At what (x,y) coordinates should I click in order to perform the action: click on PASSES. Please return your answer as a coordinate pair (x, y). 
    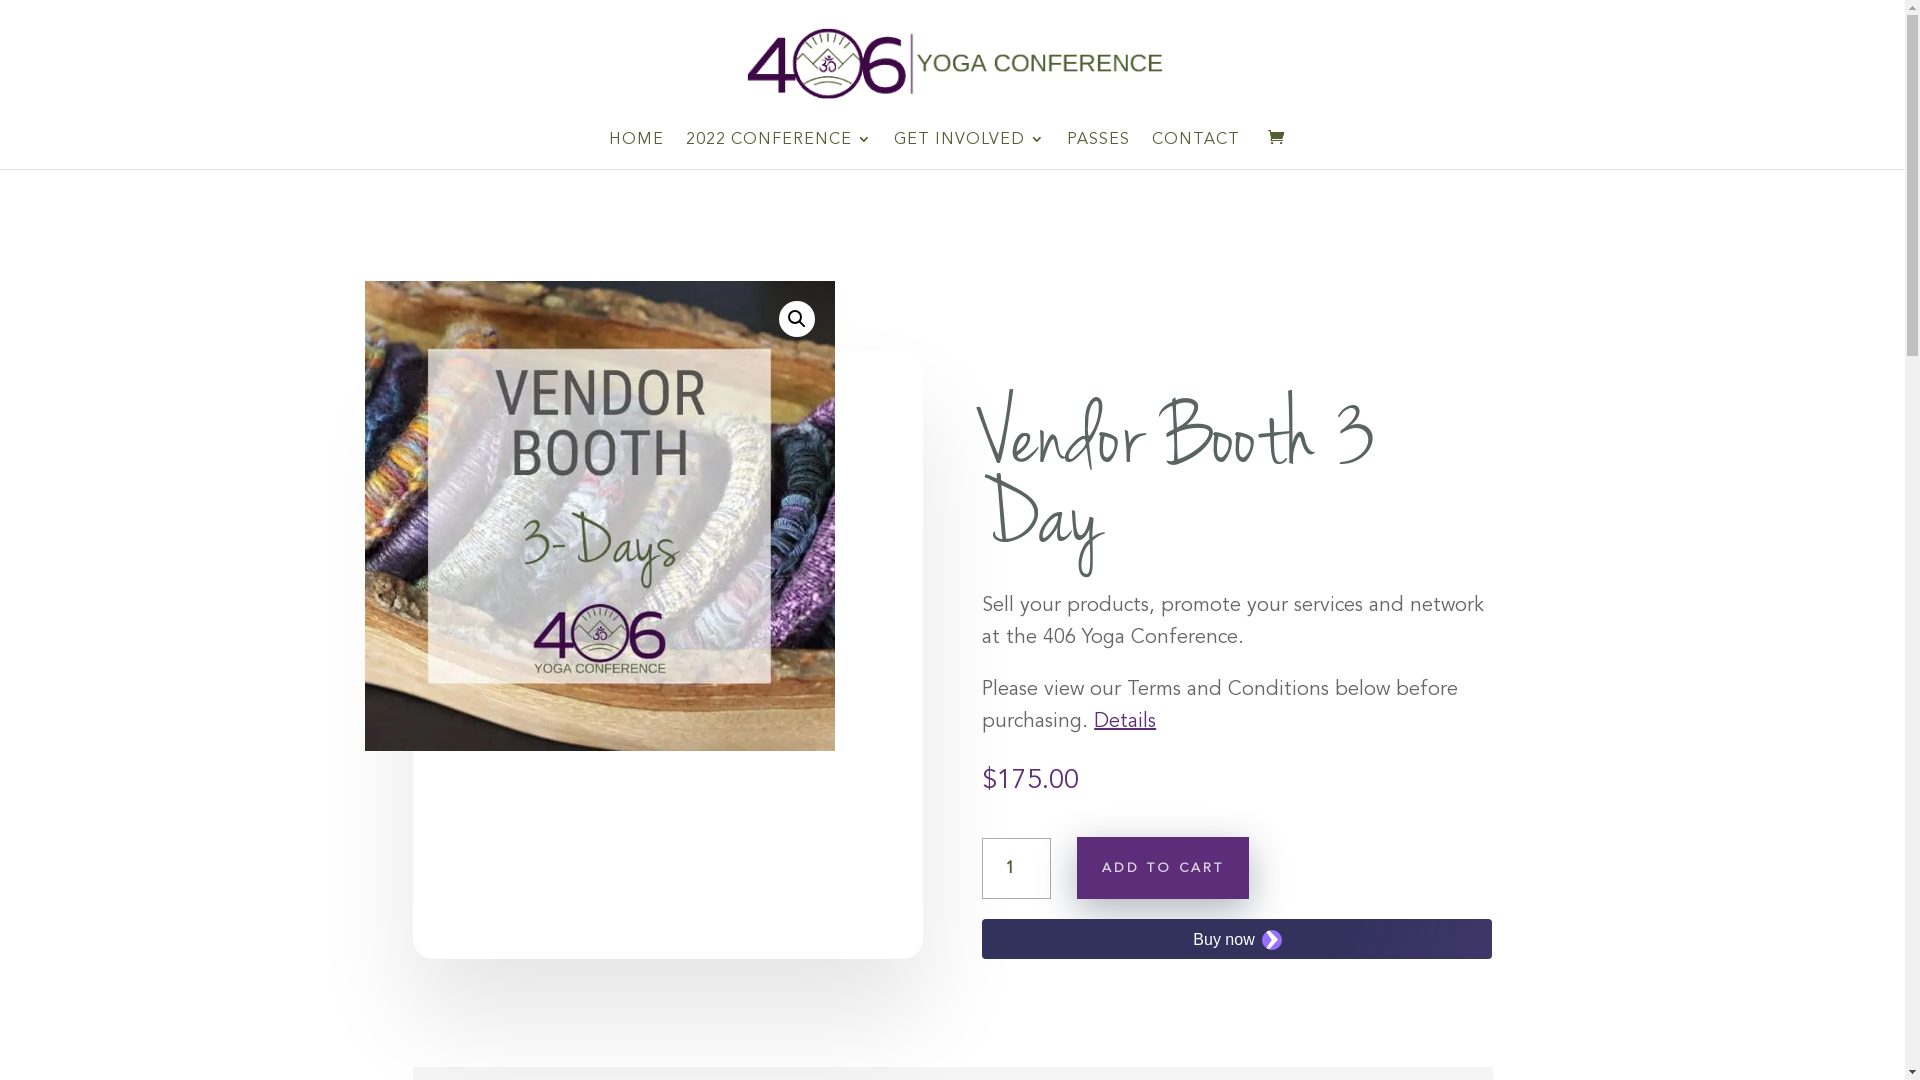
    Looking at the image, I should click on (1098, 150).